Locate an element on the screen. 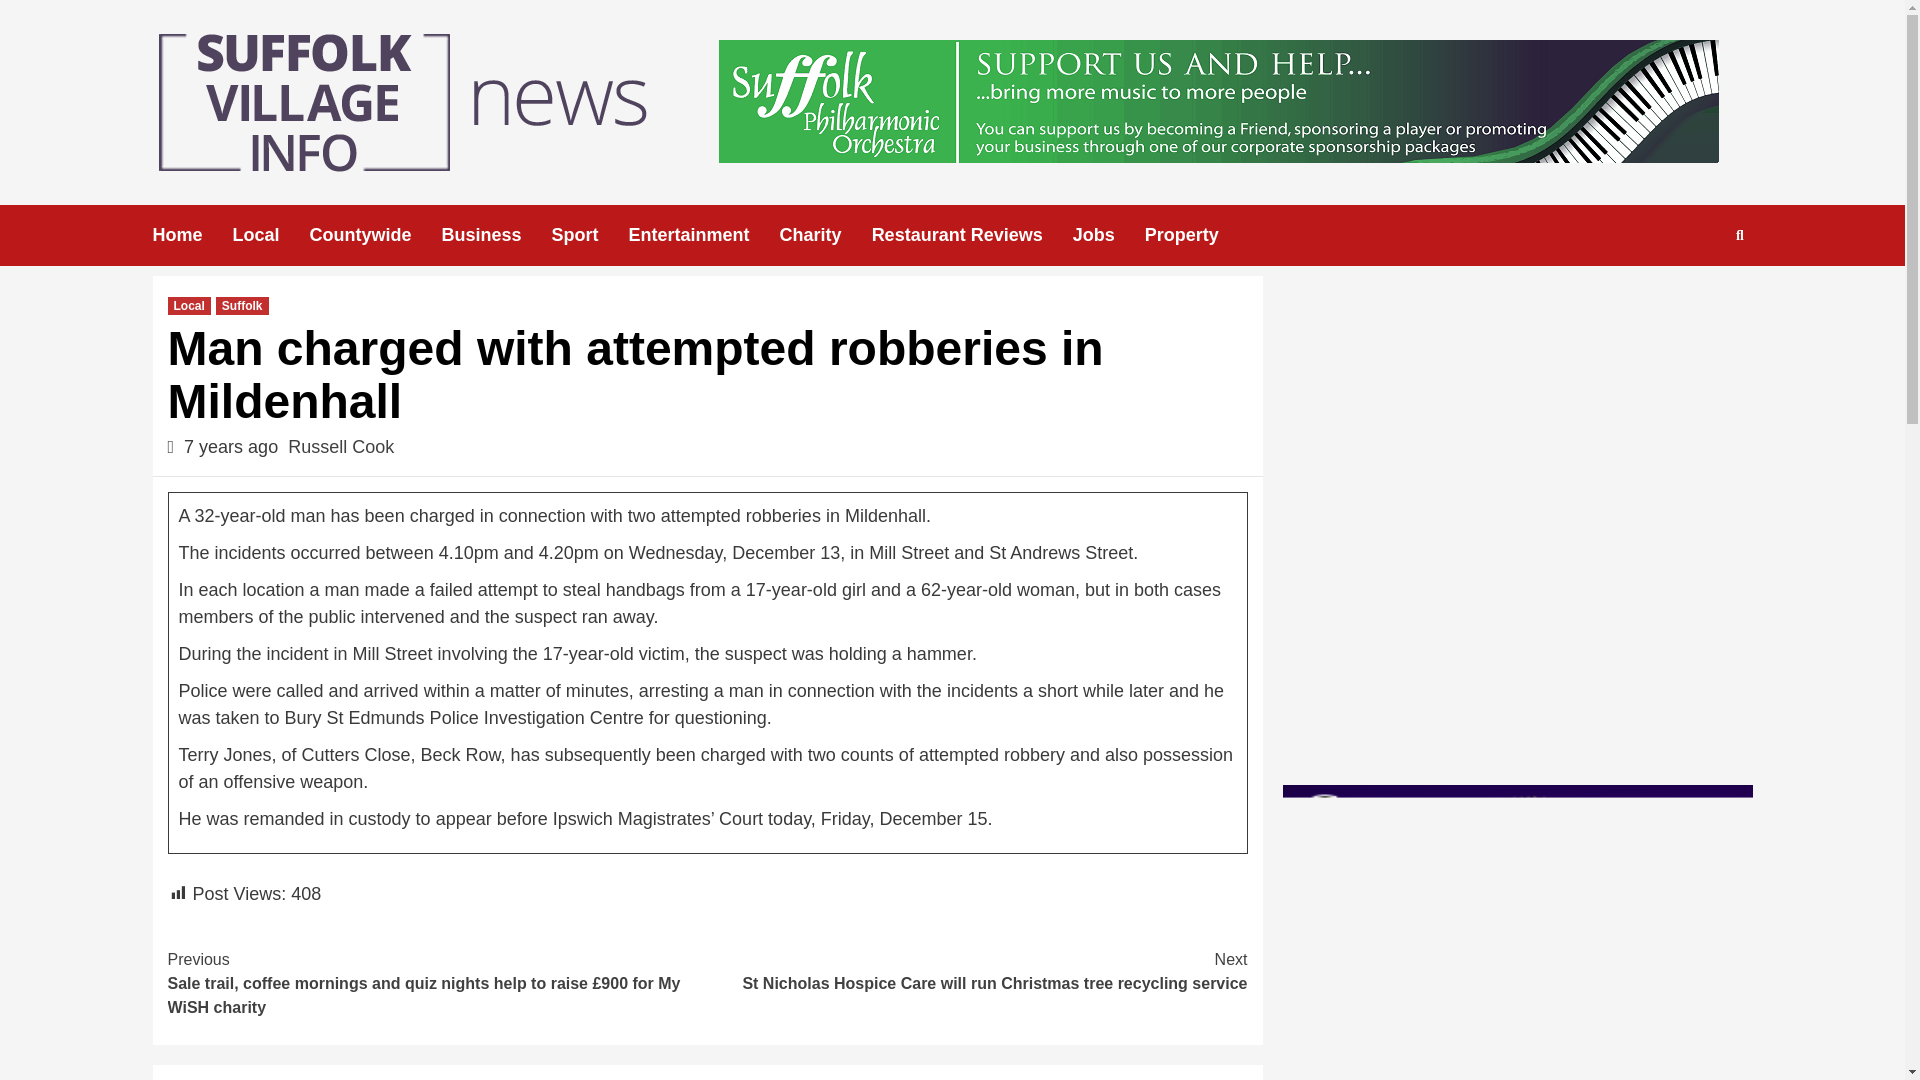  Local is located at coordinates (270, 235).